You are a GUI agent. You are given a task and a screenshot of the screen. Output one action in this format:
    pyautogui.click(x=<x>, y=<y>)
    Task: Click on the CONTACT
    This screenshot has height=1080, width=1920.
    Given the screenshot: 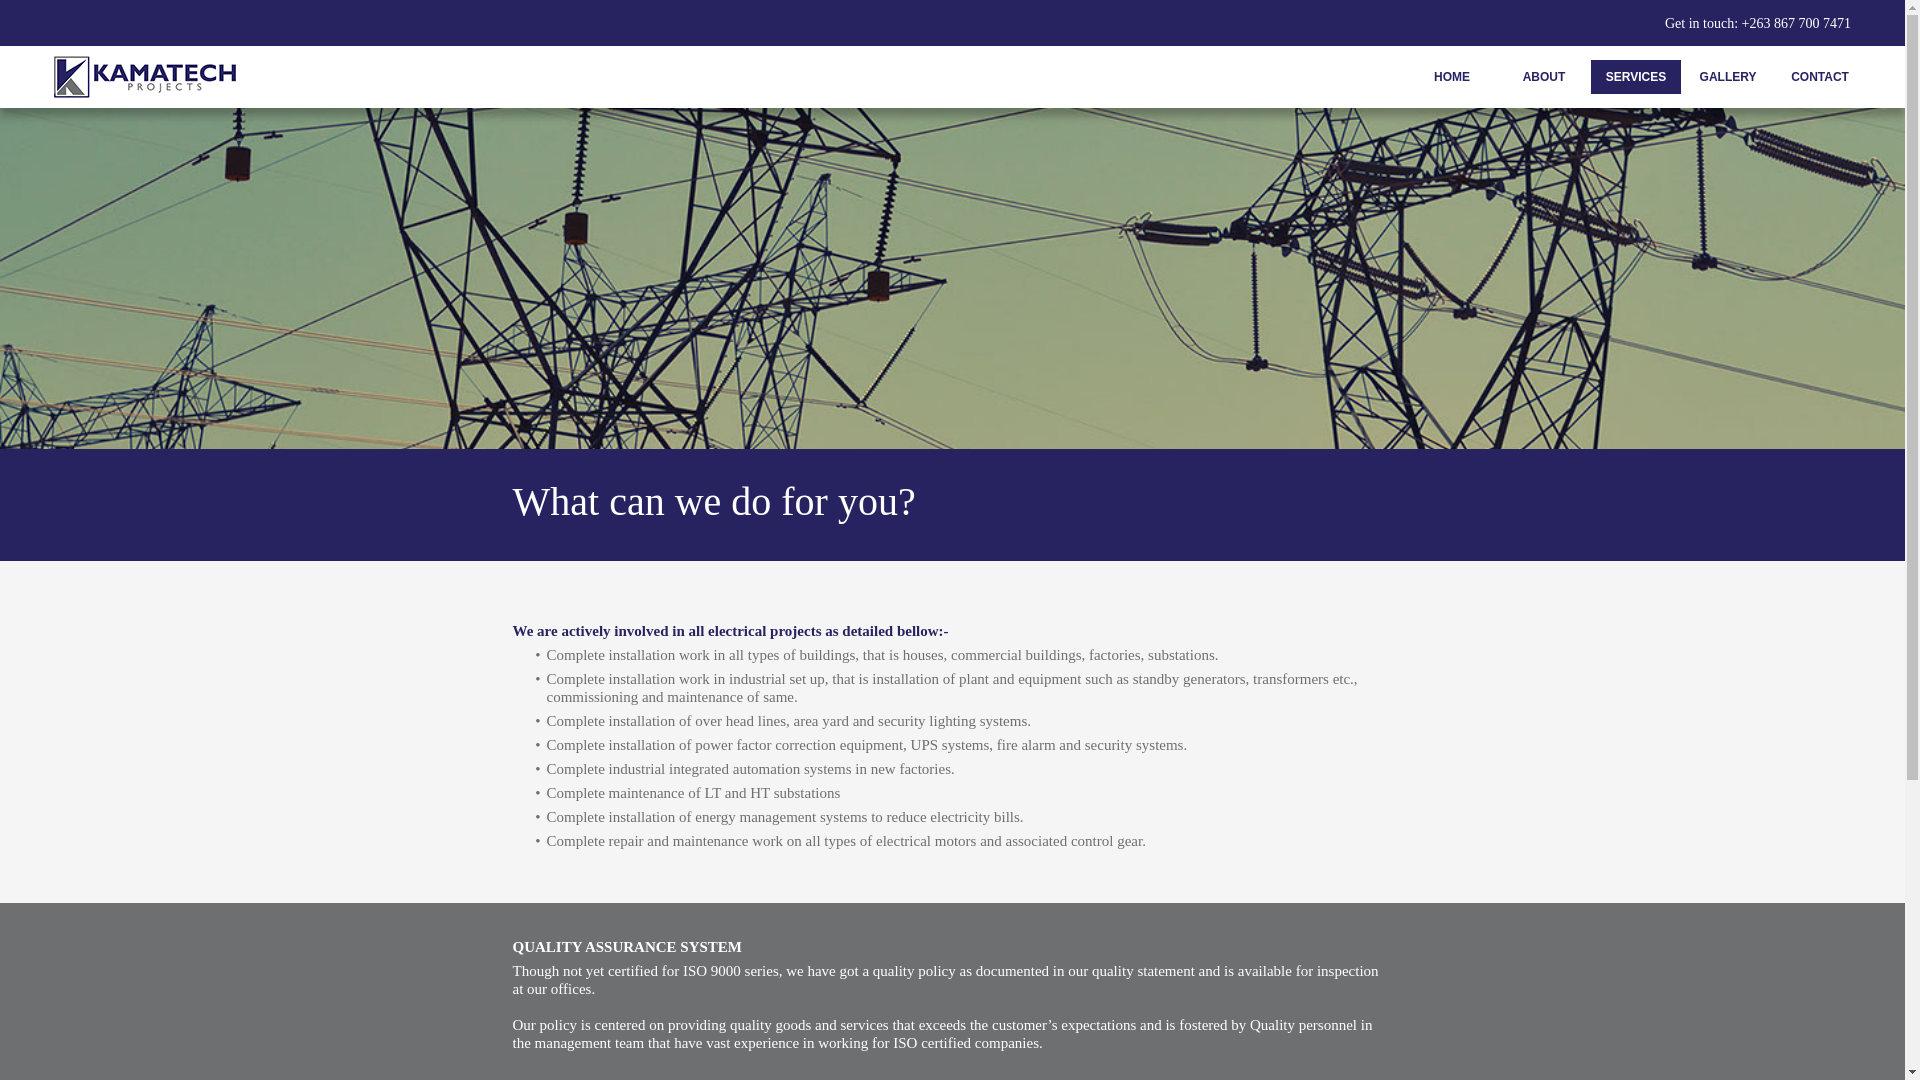 What is the action you would take?
    pyautogui.click(x=1819, y=76)
    